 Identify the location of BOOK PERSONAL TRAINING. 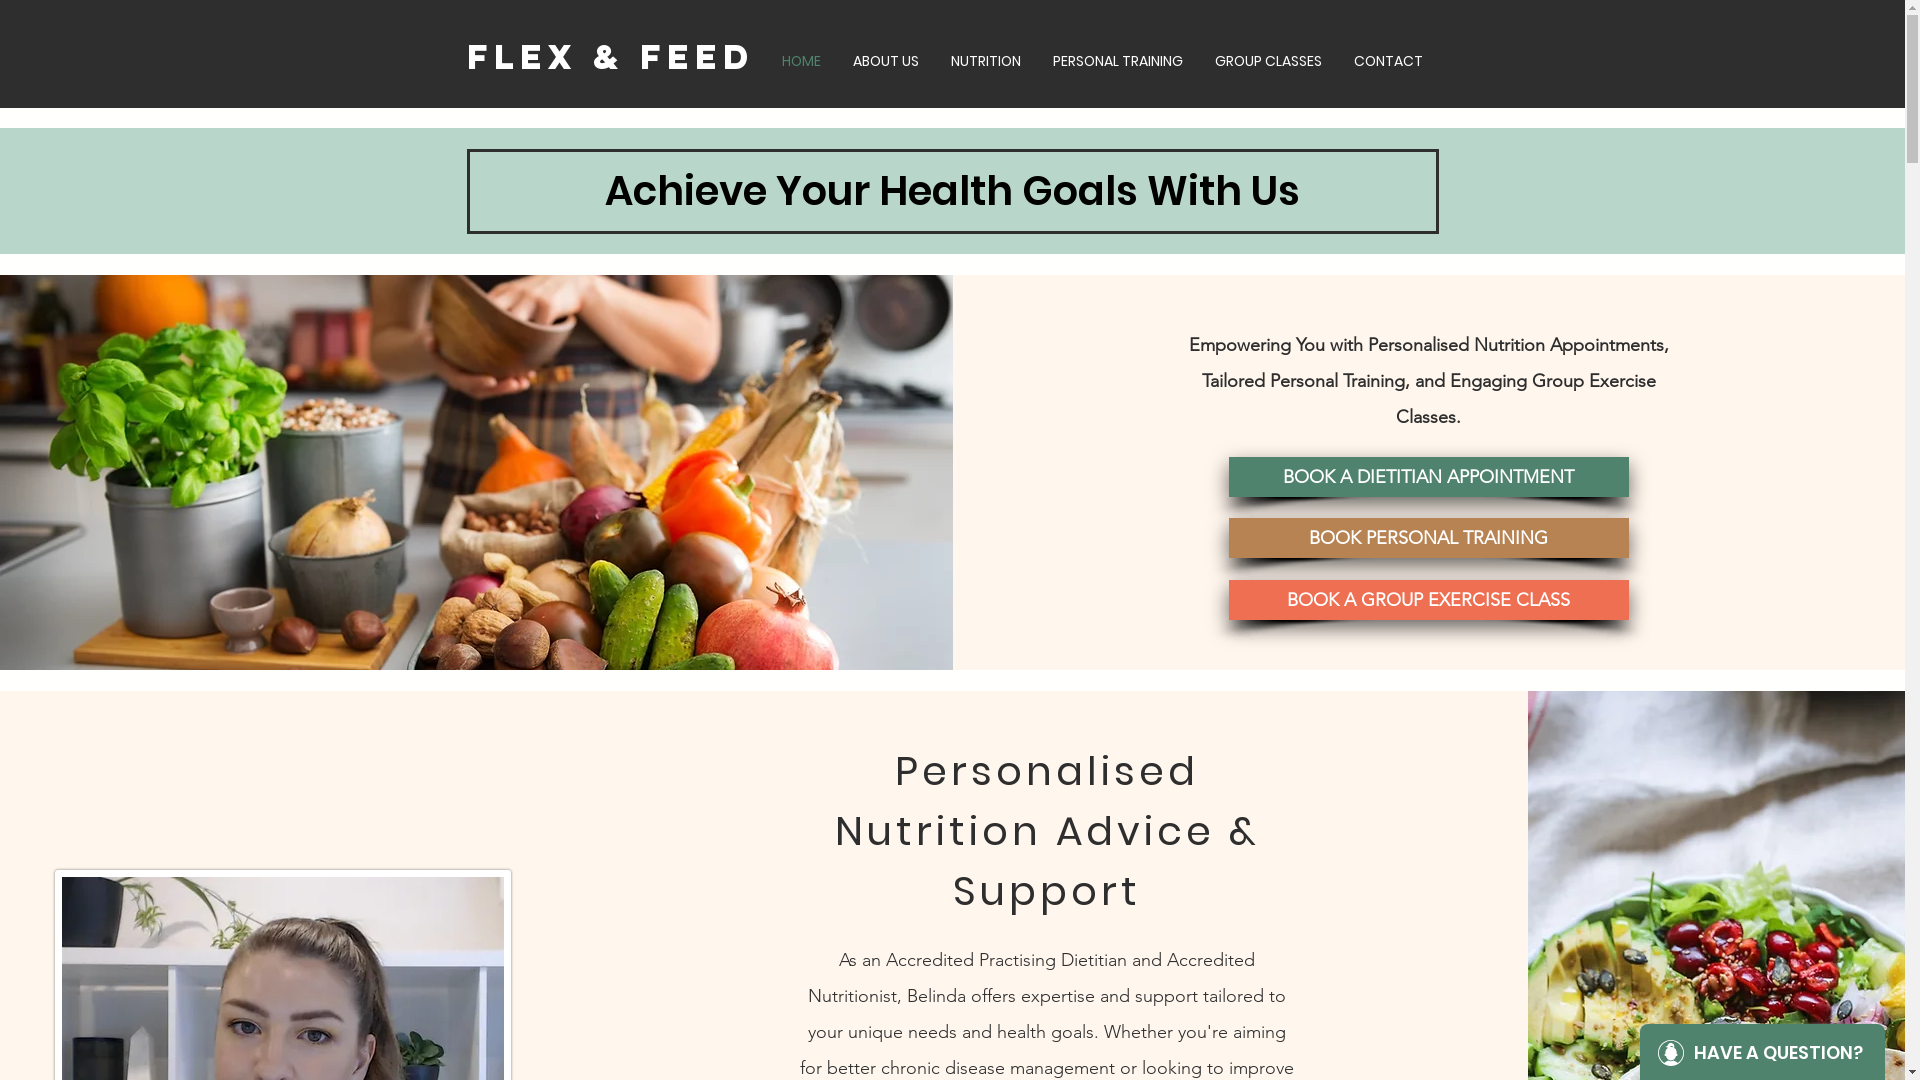
(1429, 538).